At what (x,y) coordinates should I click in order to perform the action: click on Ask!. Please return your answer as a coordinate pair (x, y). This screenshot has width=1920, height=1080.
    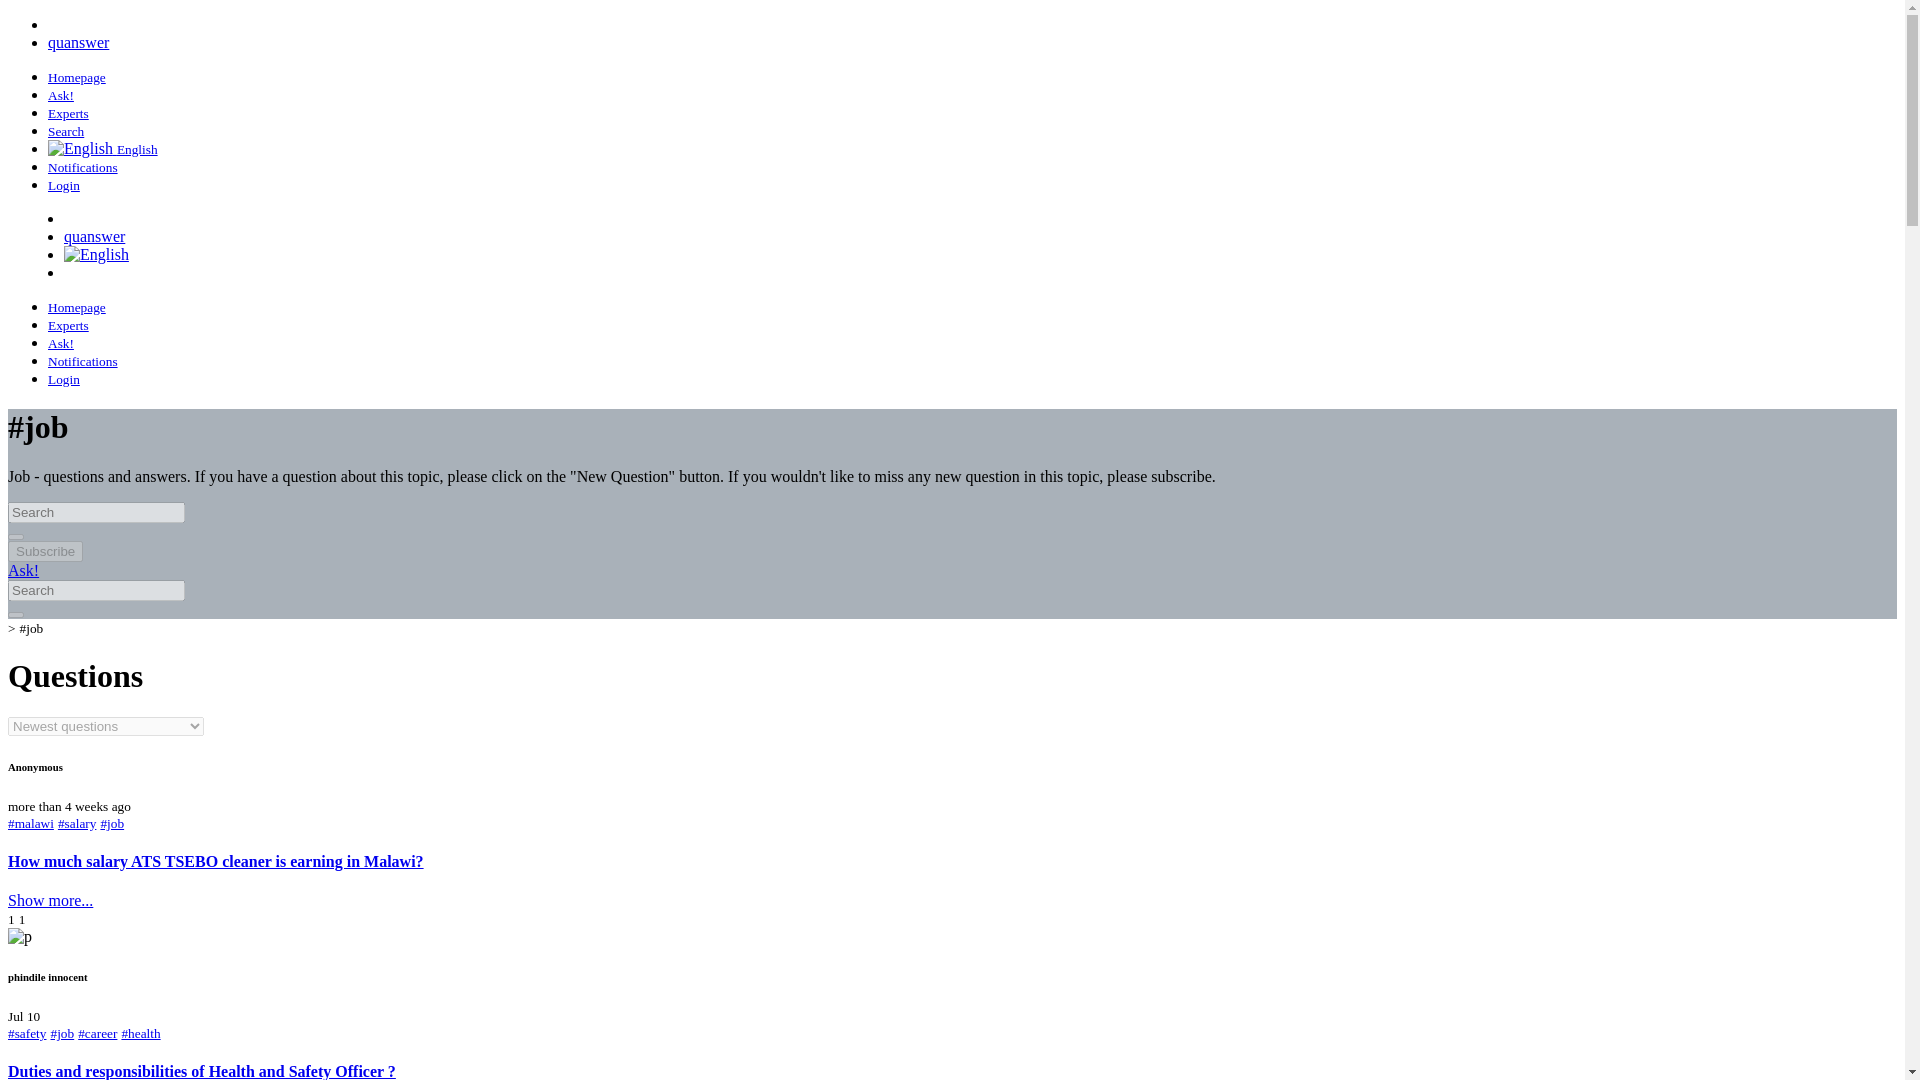
    Looking at the image, I should click on (61, 342).